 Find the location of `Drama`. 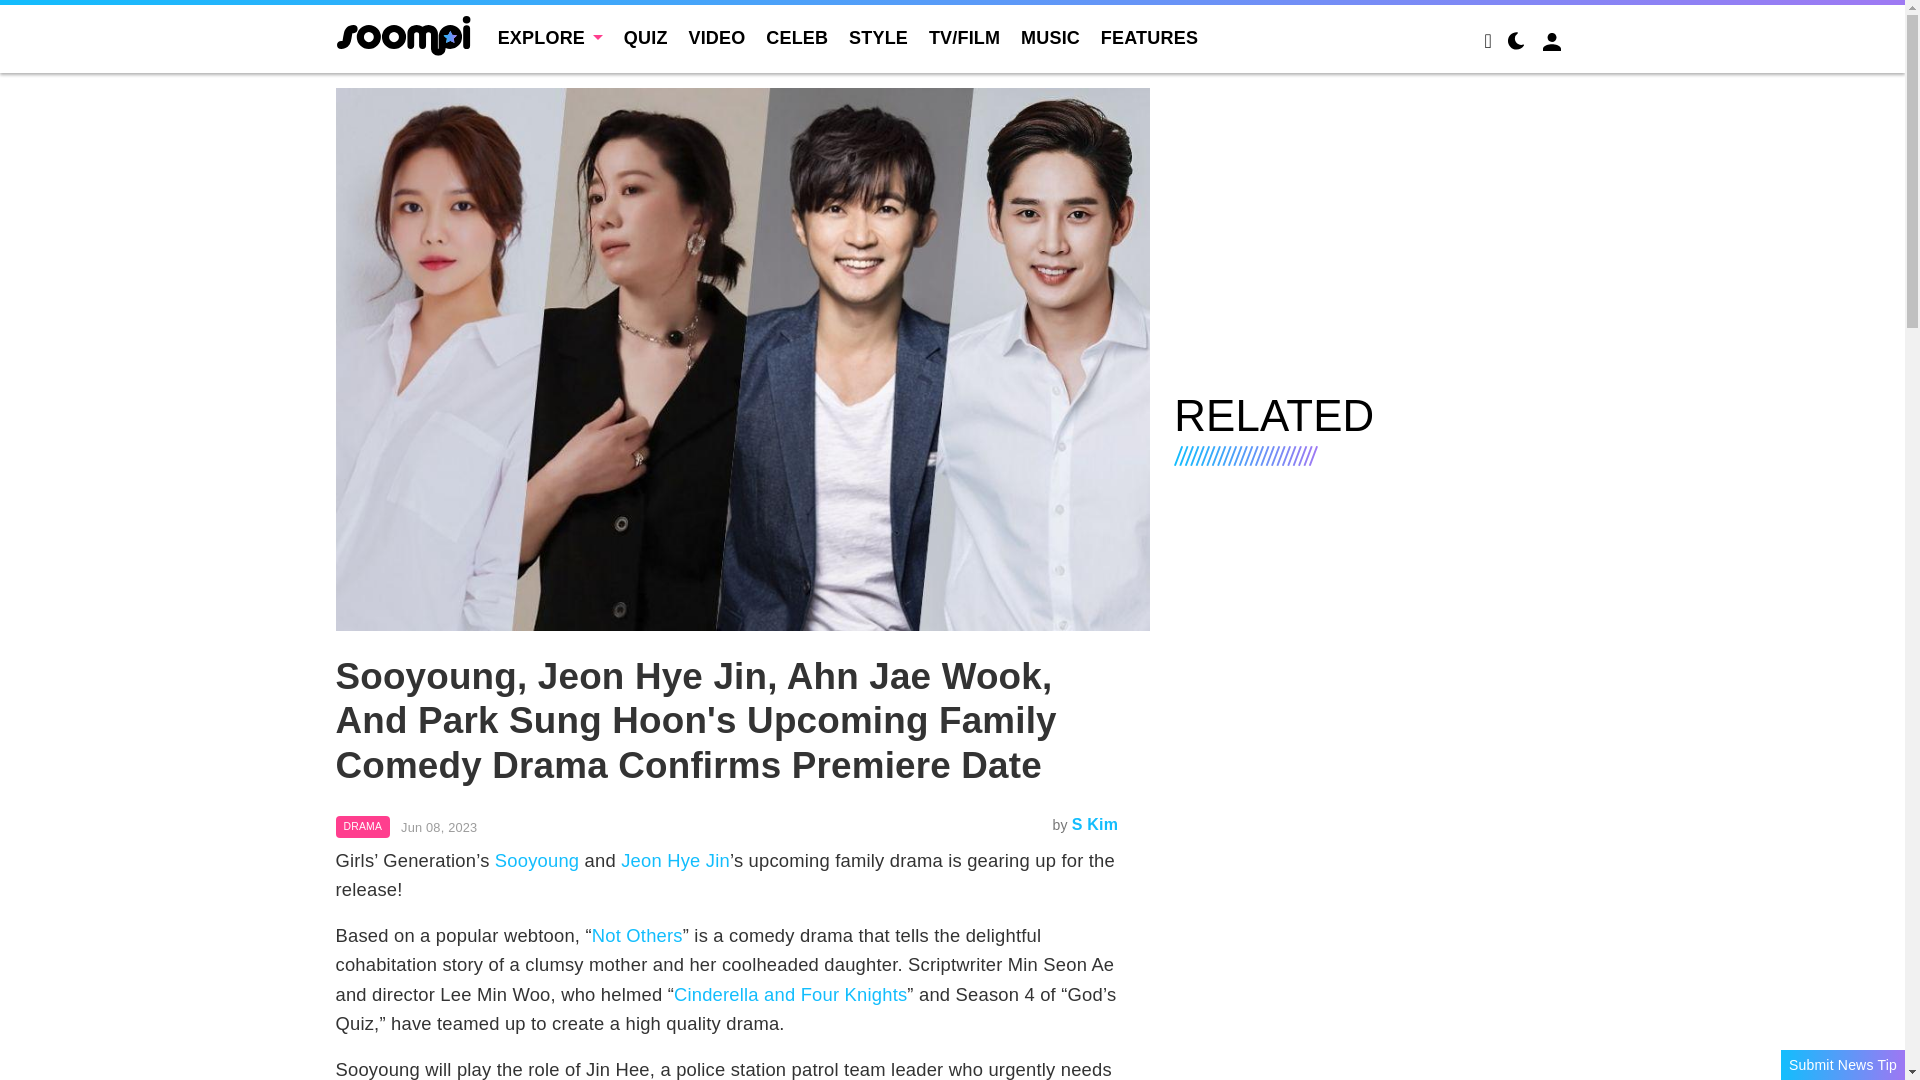

Drama is located at coordinates (364, 827).